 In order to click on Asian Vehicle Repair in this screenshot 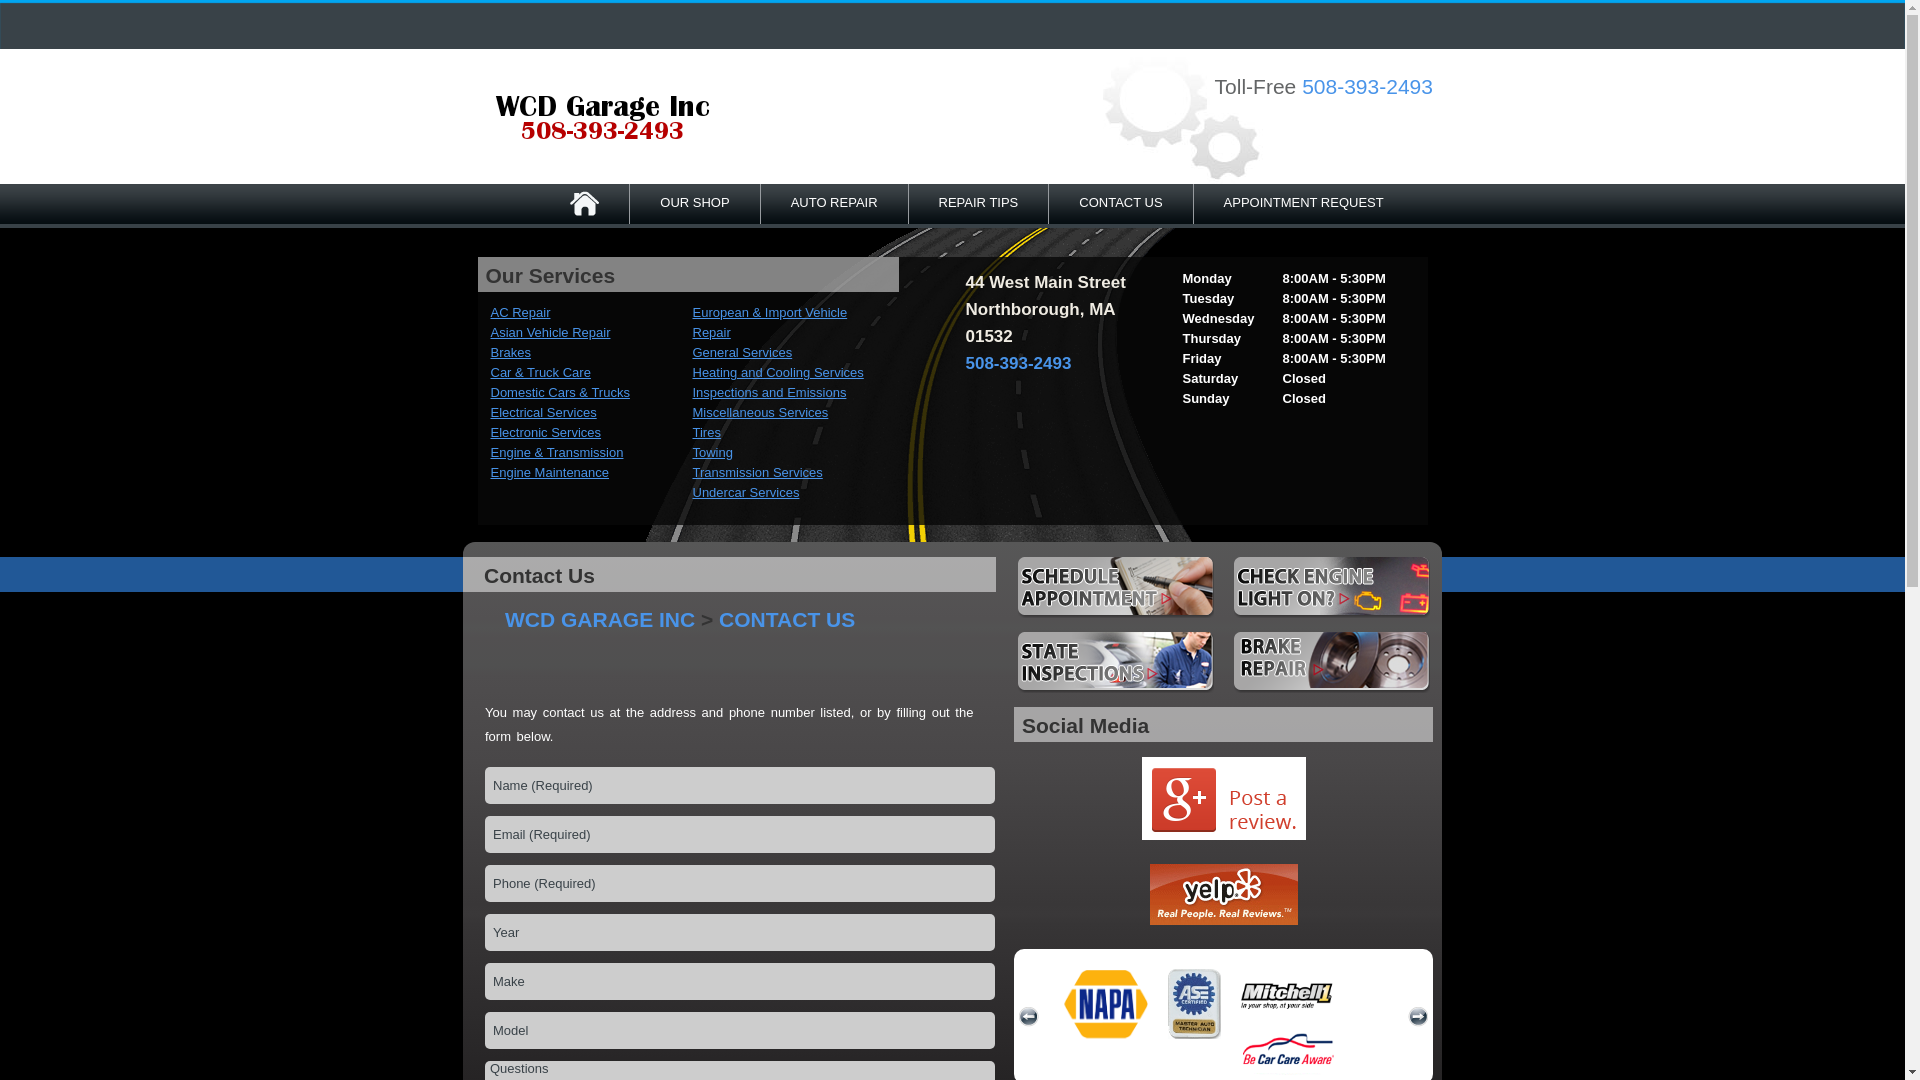, I will do `click(550, 332)`.